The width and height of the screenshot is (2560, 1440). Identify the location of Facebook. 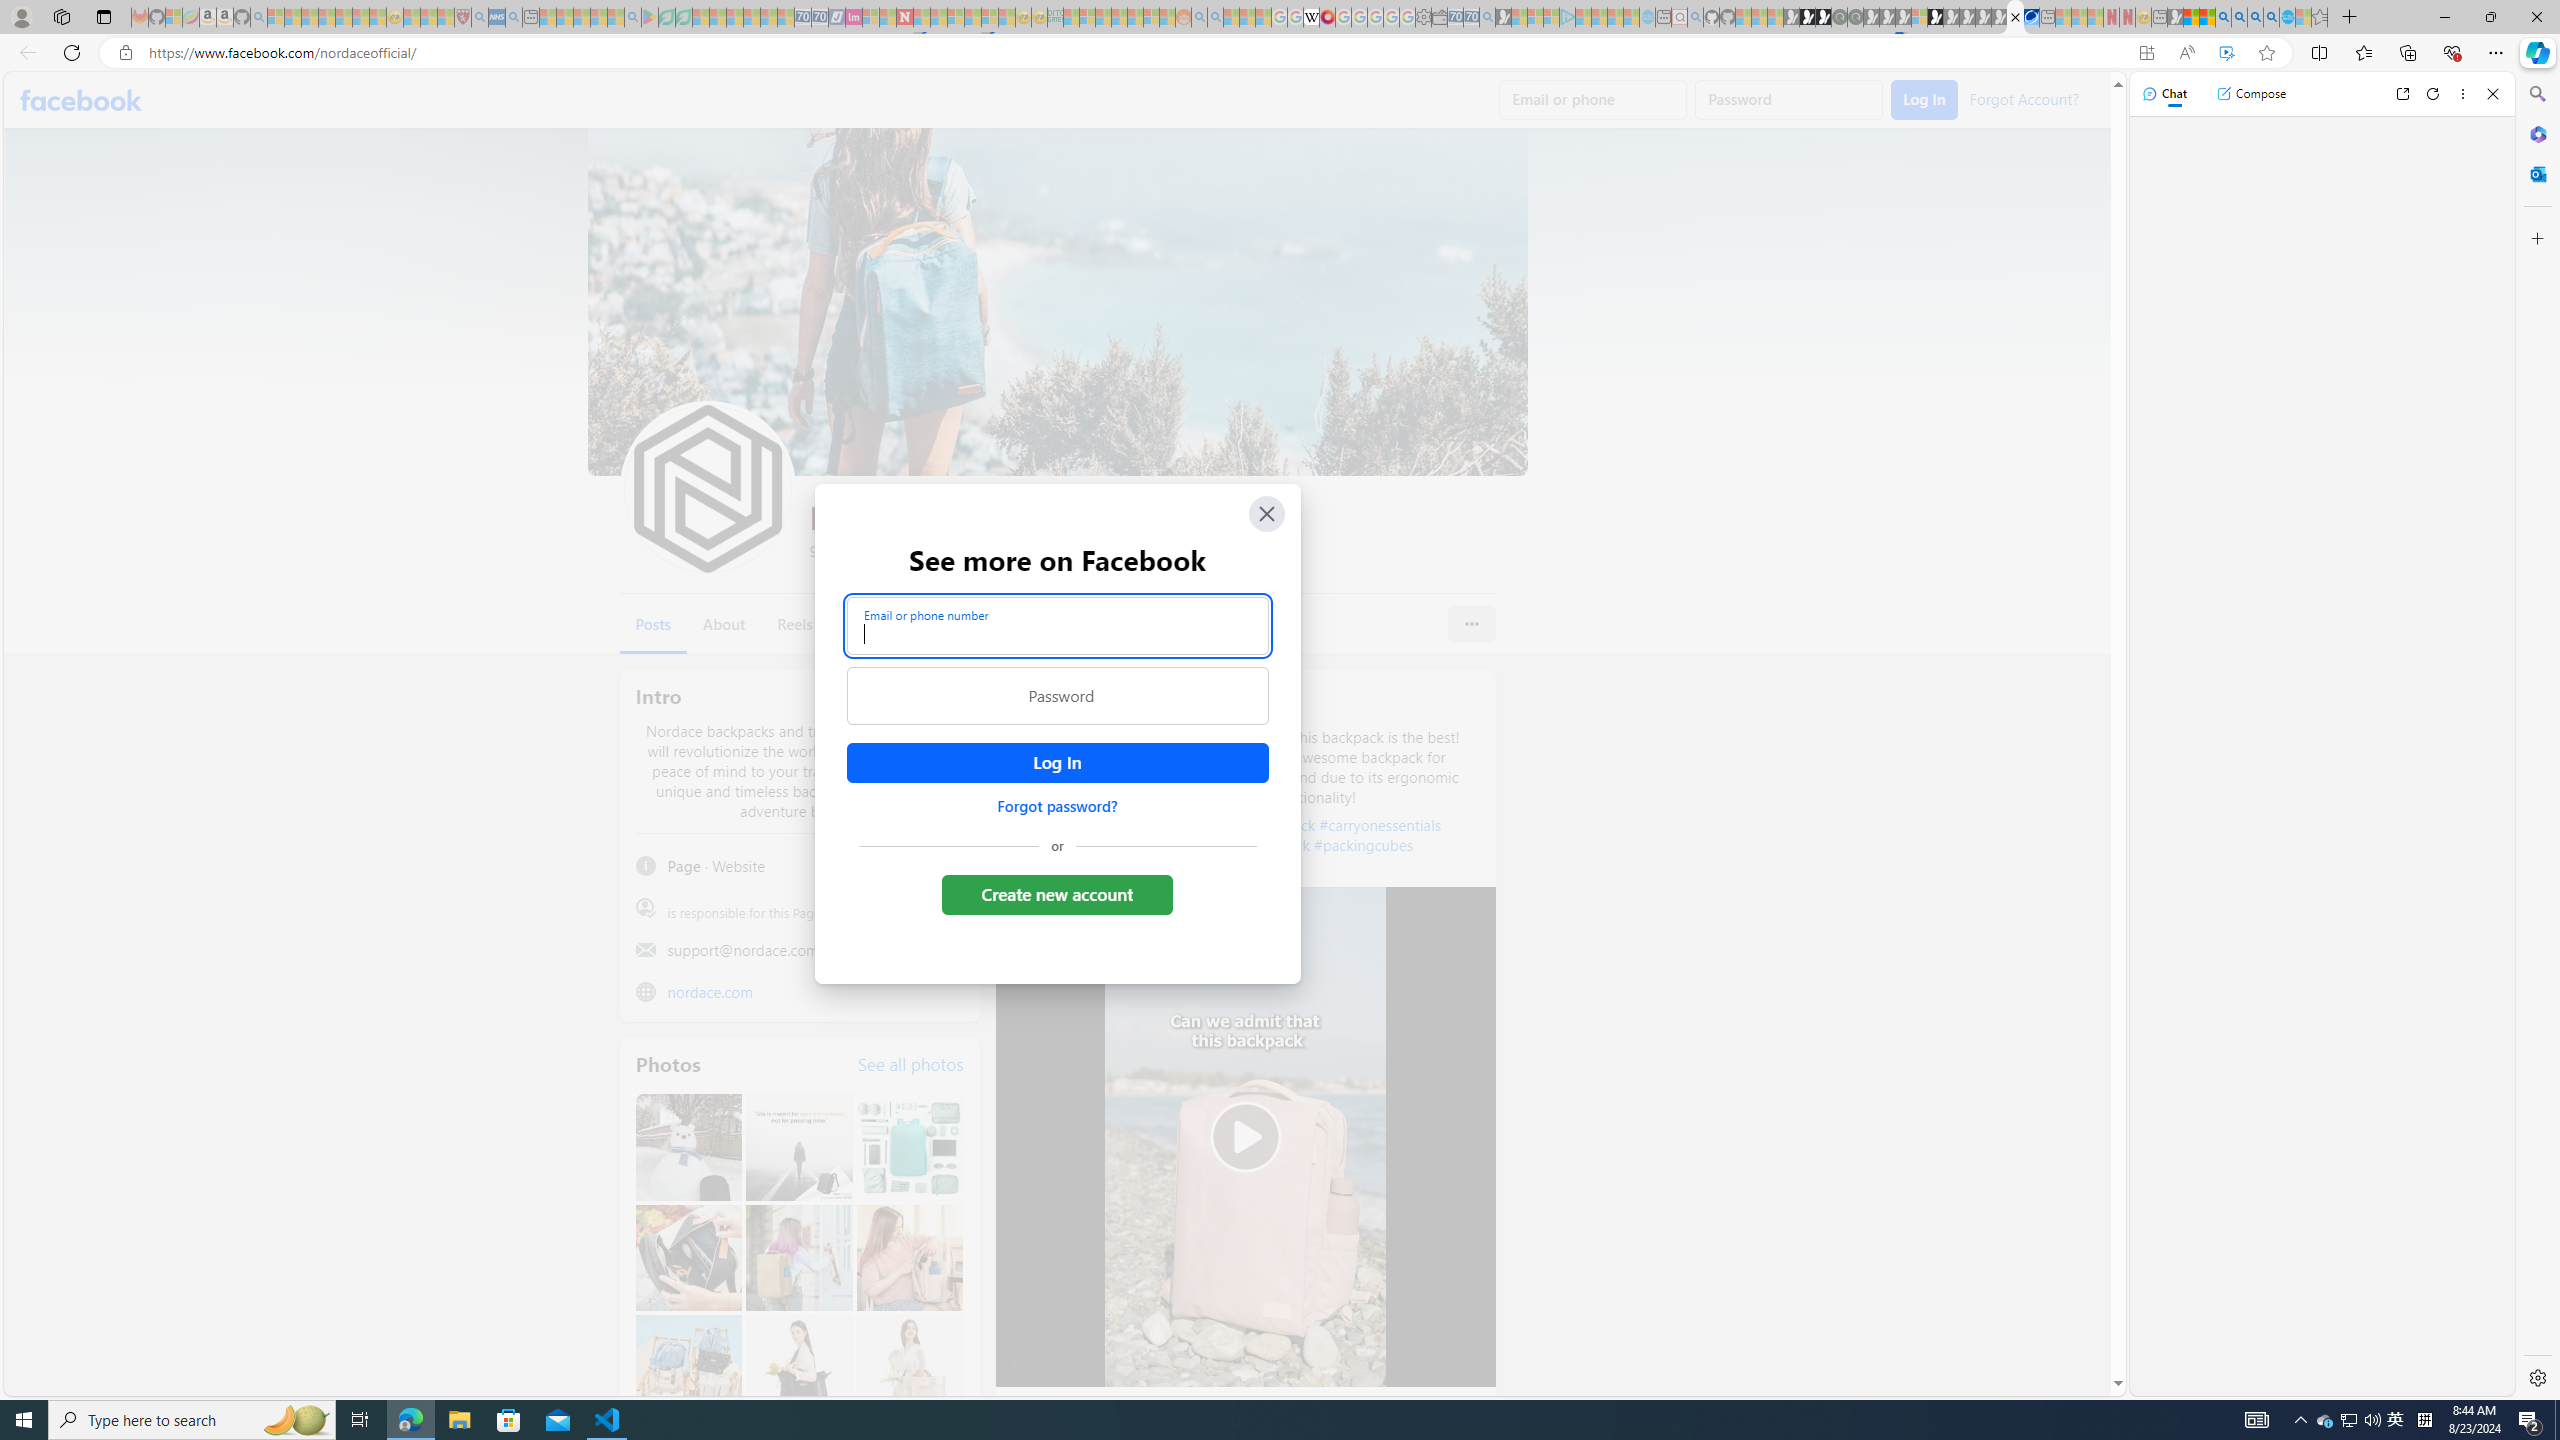
(82, 100).